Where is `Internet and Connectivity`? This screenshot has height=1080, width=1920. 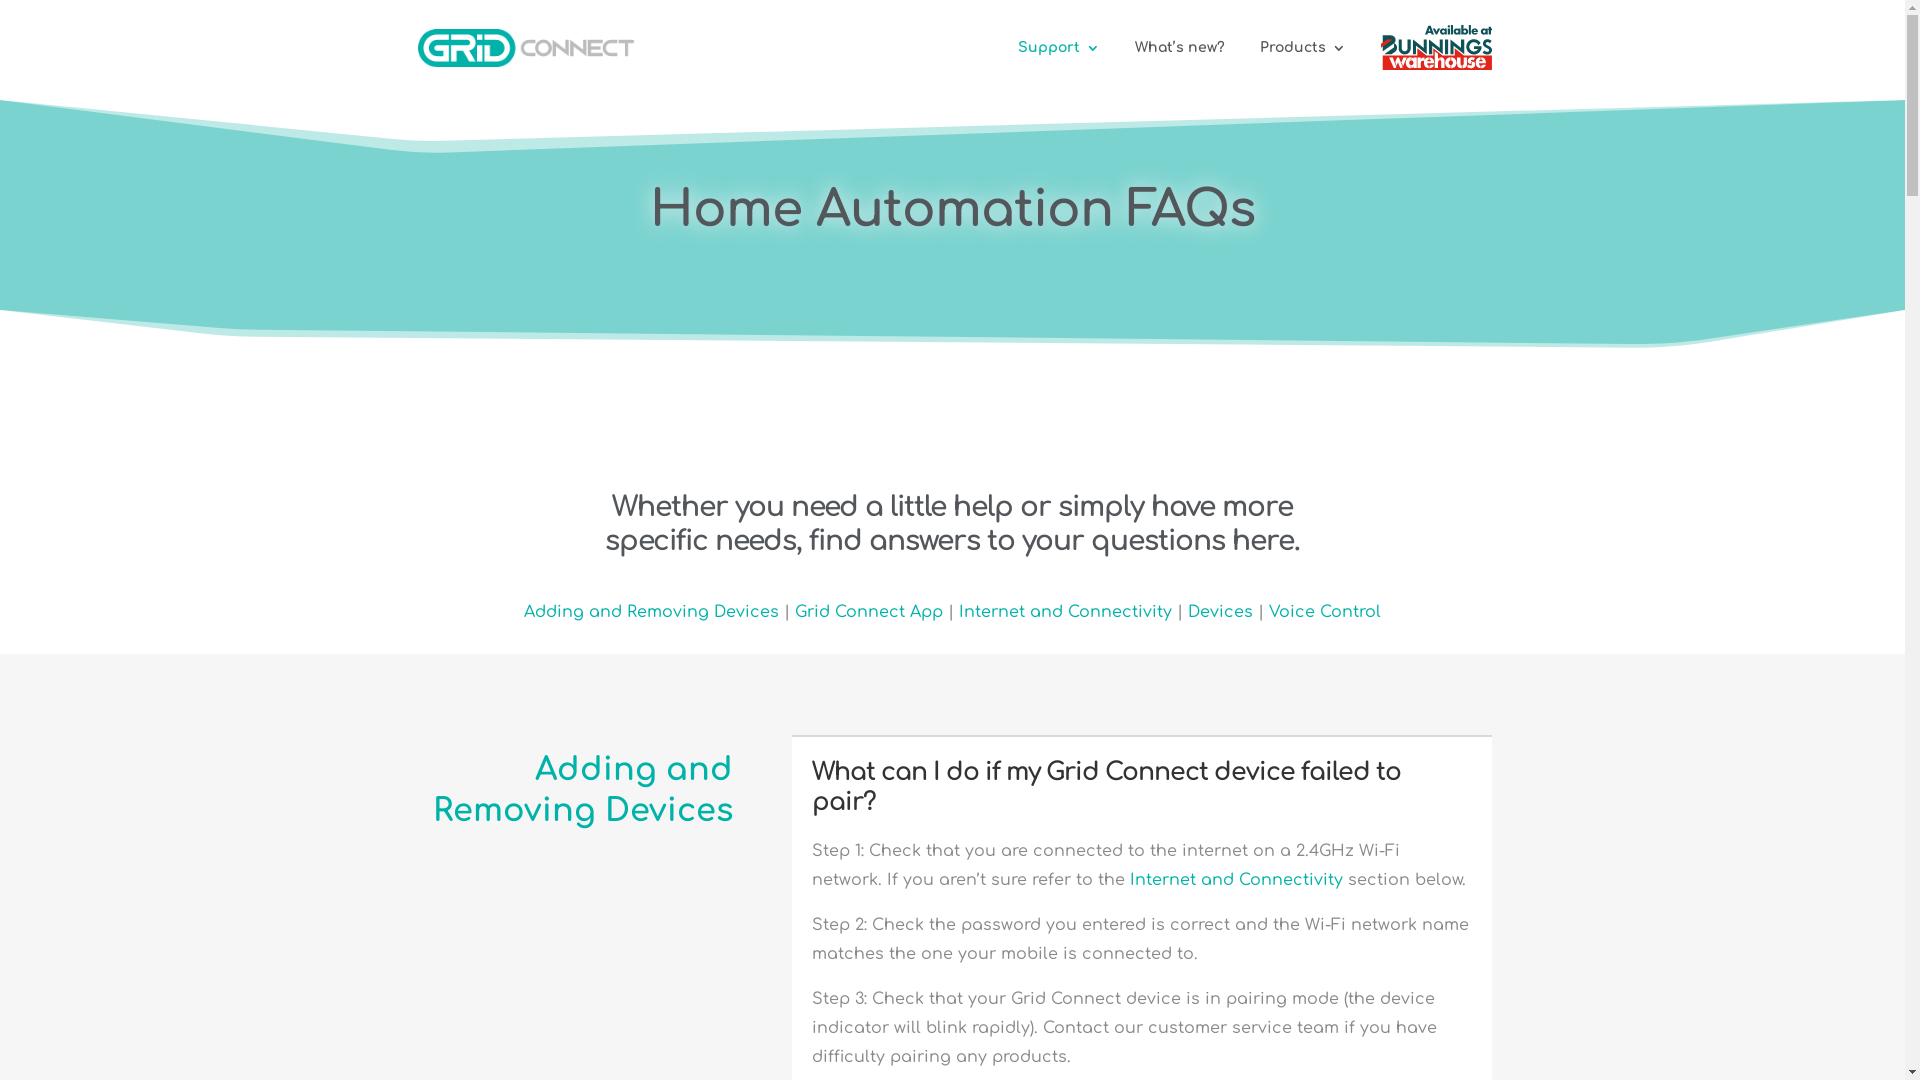
Internet and Connectivity is located at coordinates (1066, 612).